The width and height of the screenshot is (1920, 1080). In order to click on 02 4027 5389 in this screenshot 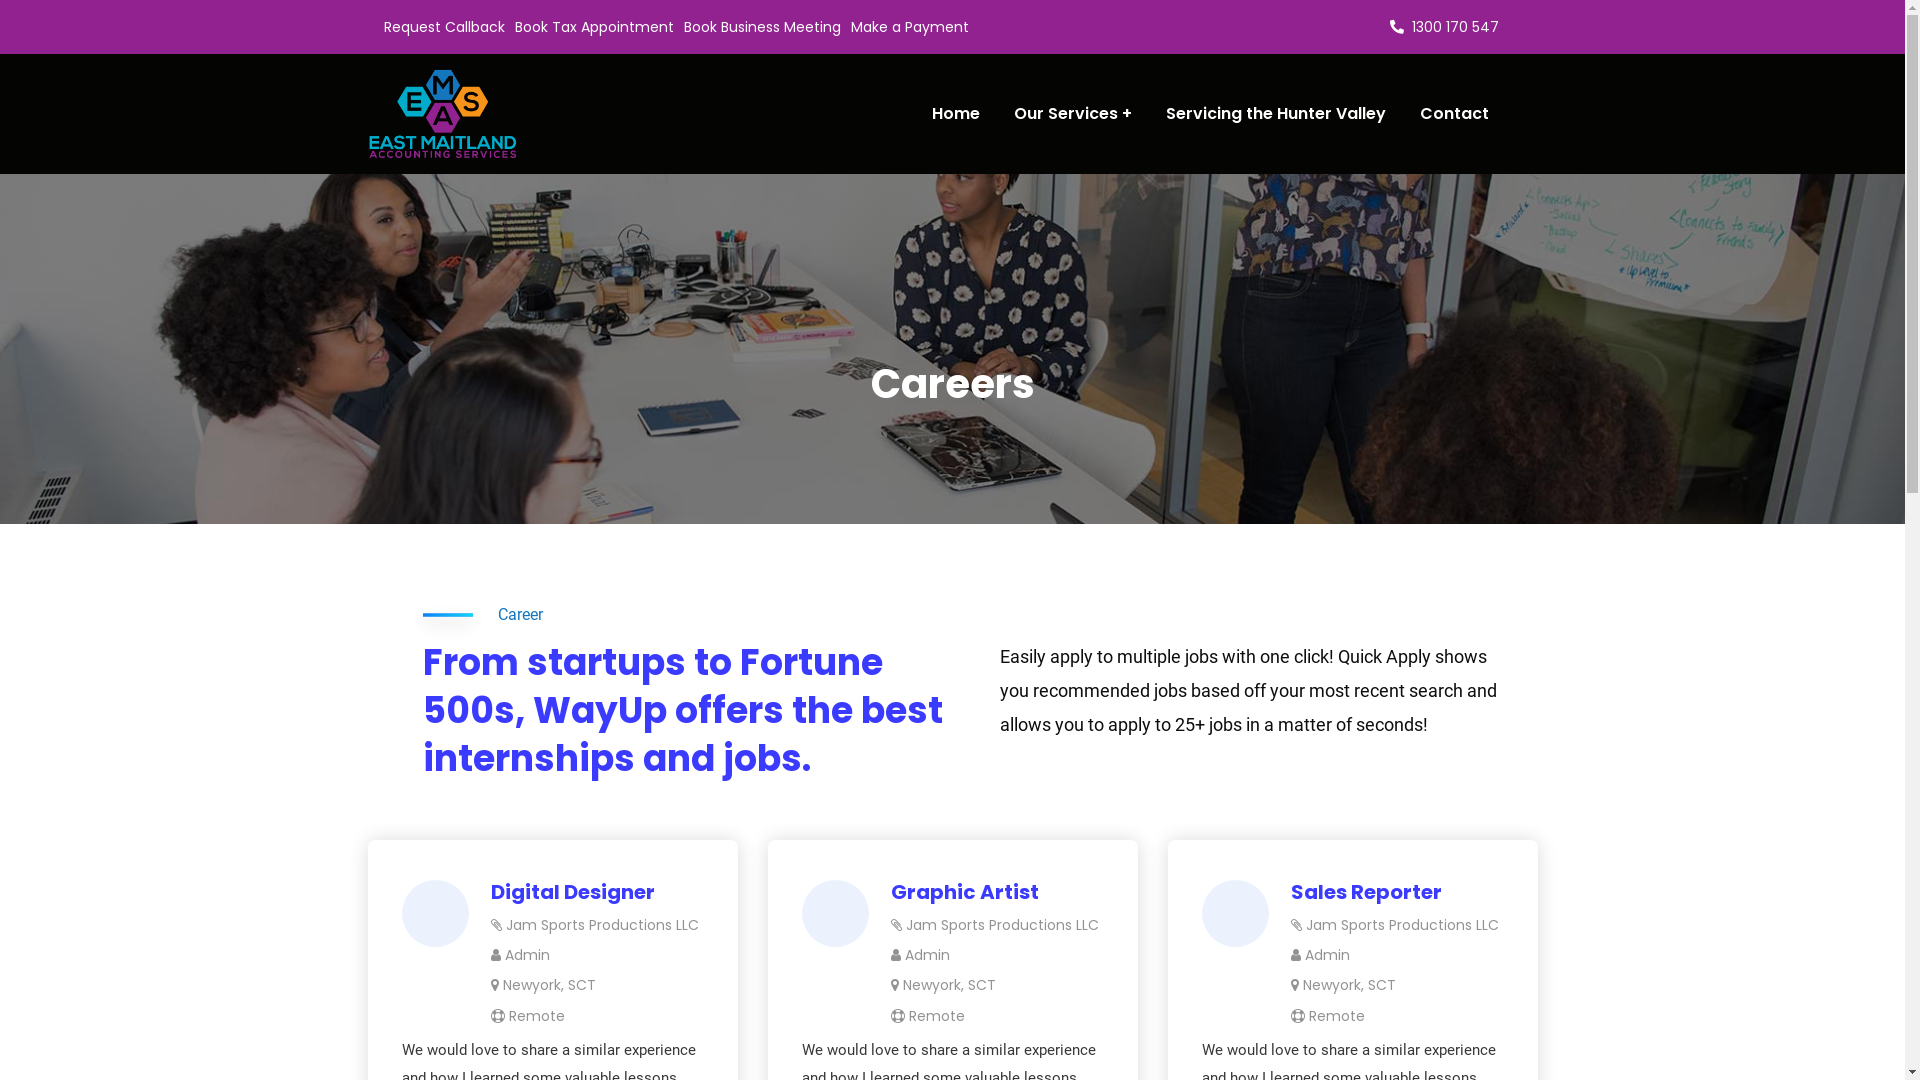, I will do `click(440, 805)`.